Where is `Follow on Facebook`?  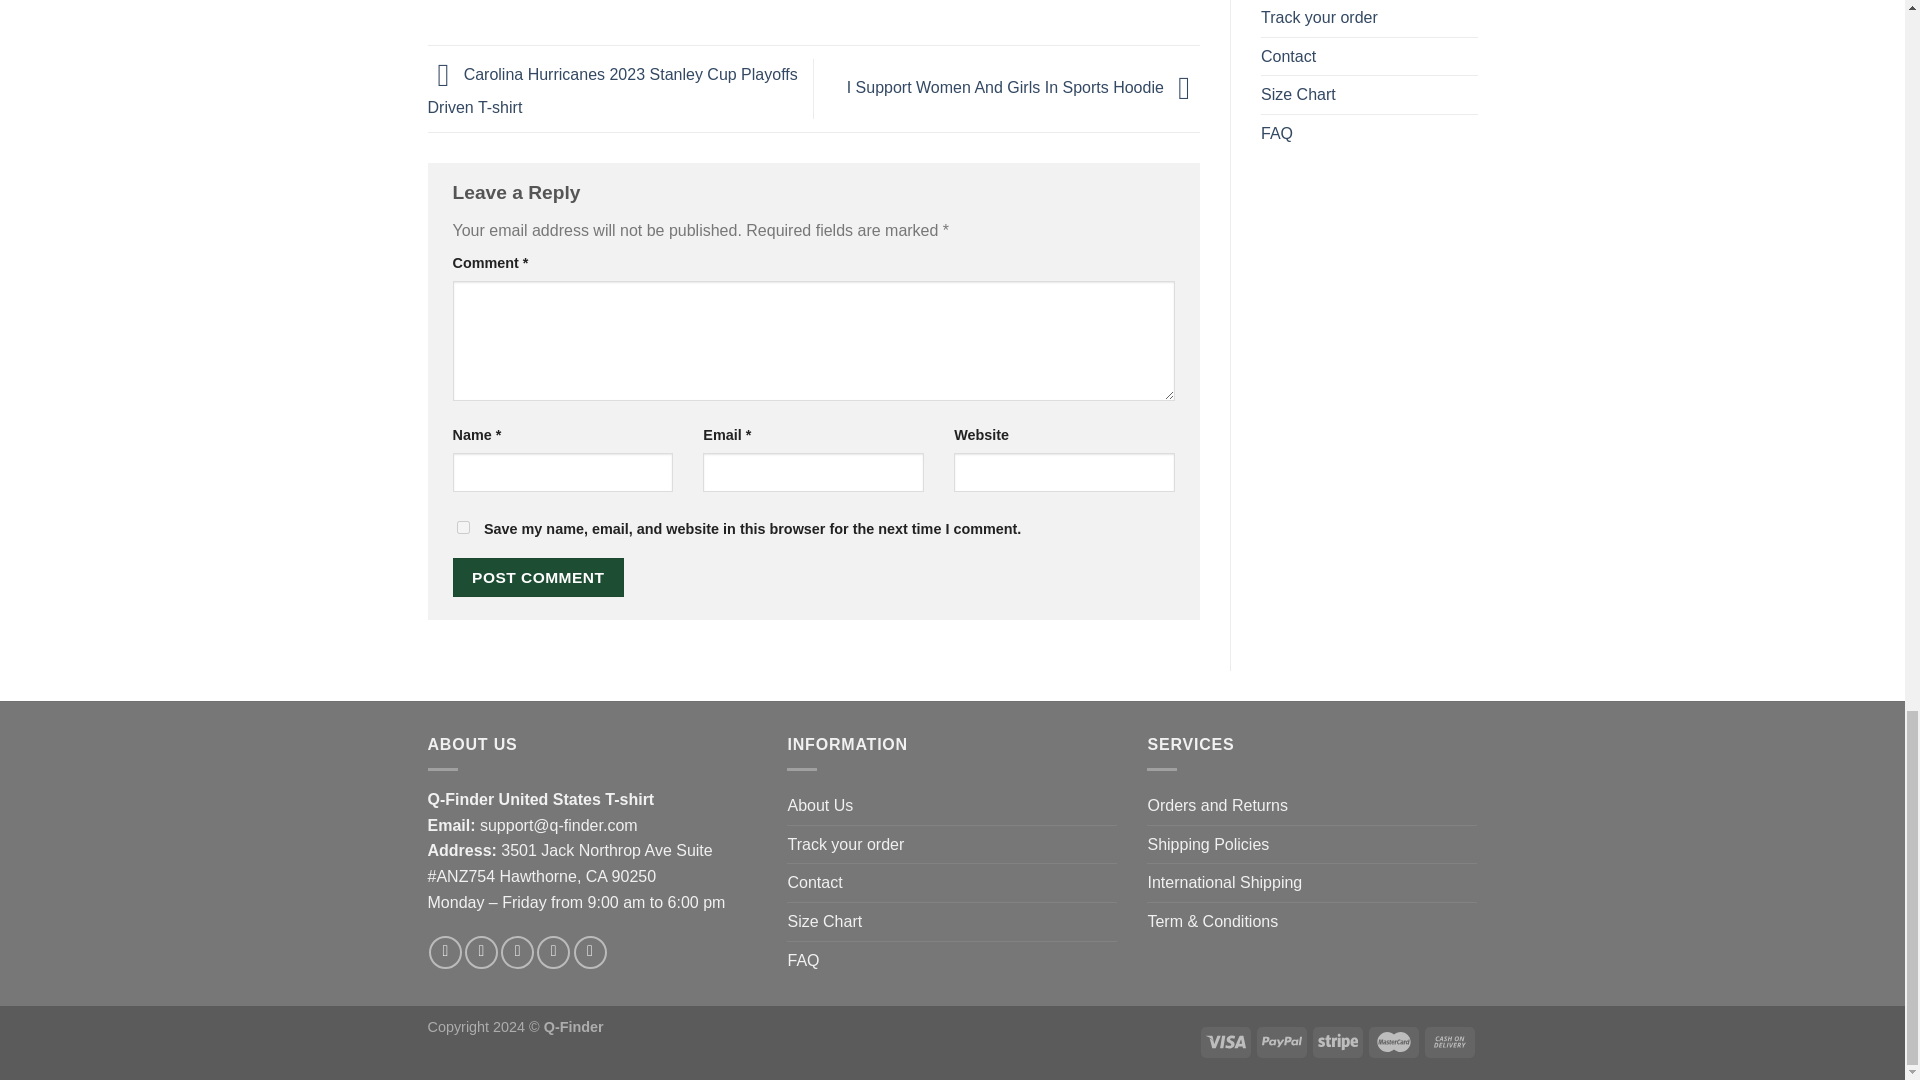 Follow on Facebook is located at coordinates (445, 952).